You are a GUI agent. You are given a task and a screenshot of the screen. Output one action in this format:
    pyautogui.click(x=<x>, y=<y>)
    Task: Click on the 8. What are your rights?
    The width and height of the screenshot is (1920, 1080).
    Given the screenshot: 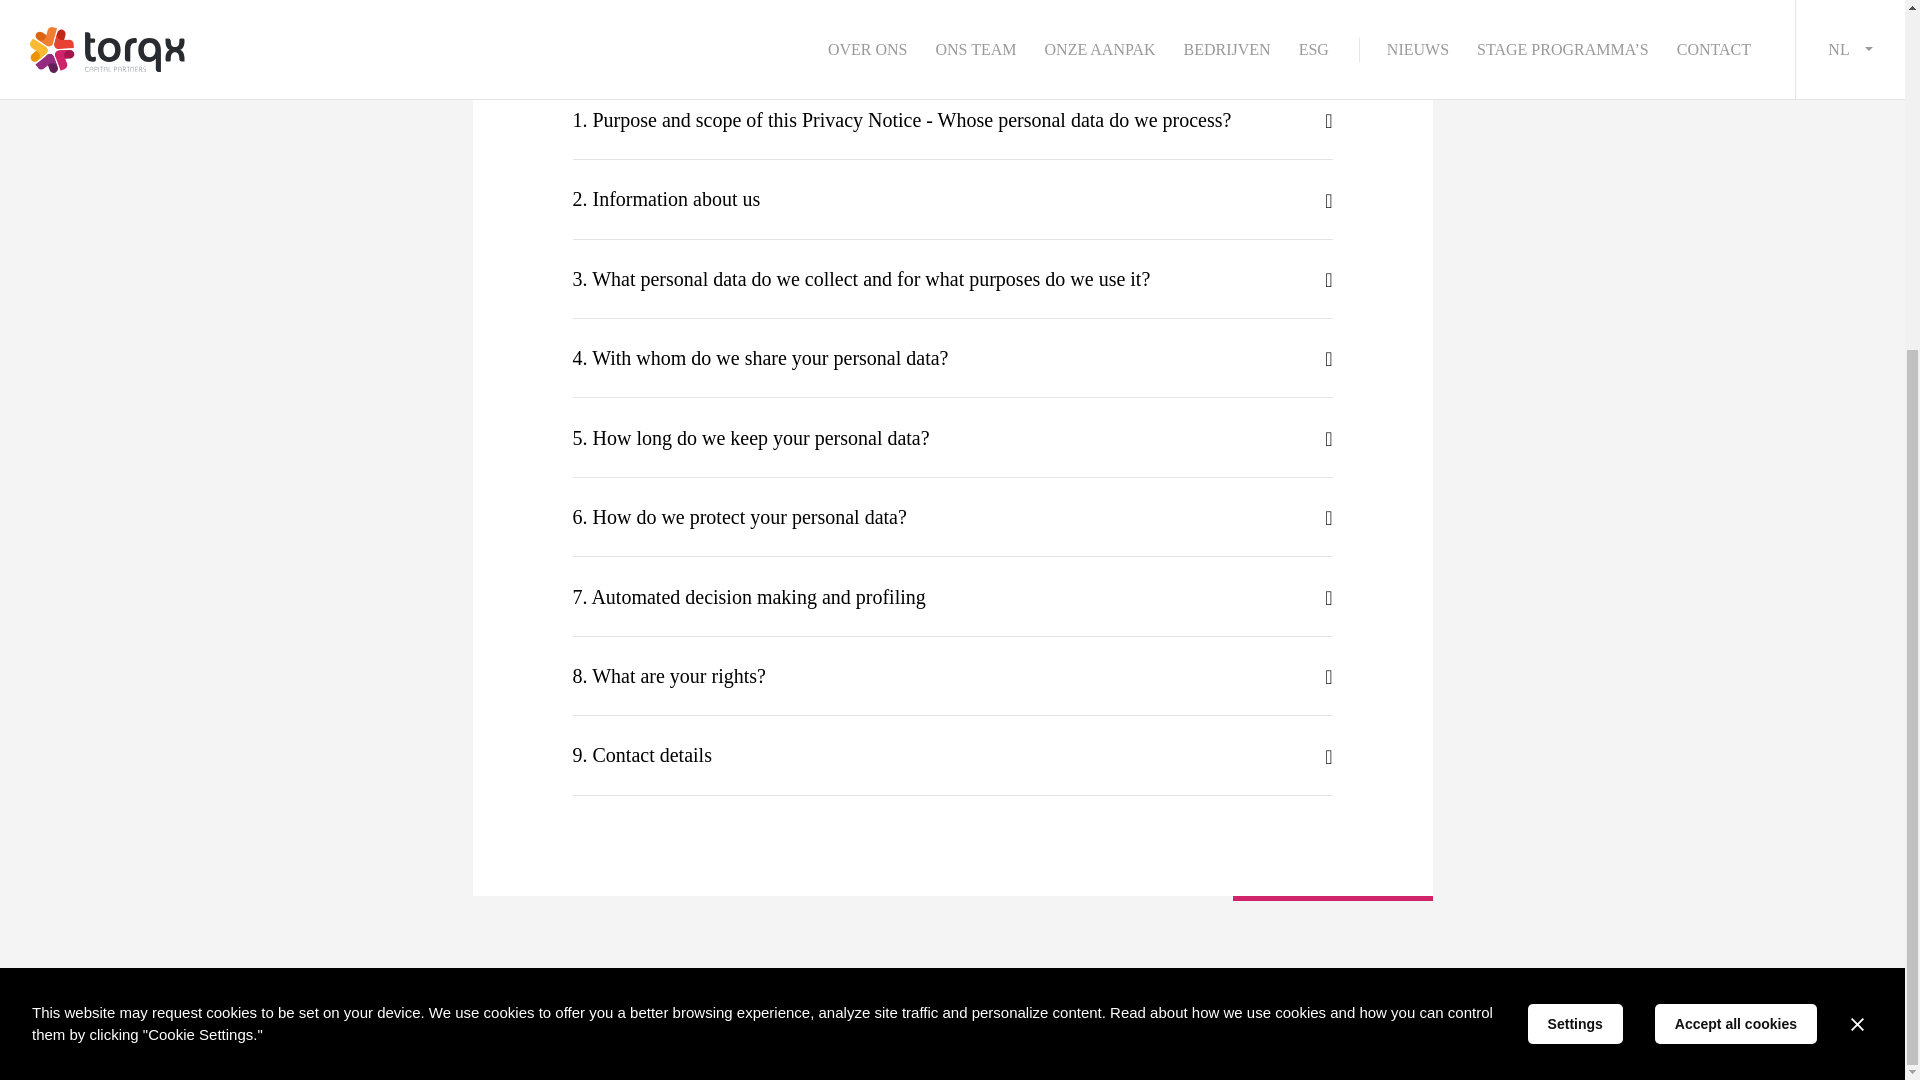 What is the action you would take?
    pyautogui.click(x=952, y=676)
    